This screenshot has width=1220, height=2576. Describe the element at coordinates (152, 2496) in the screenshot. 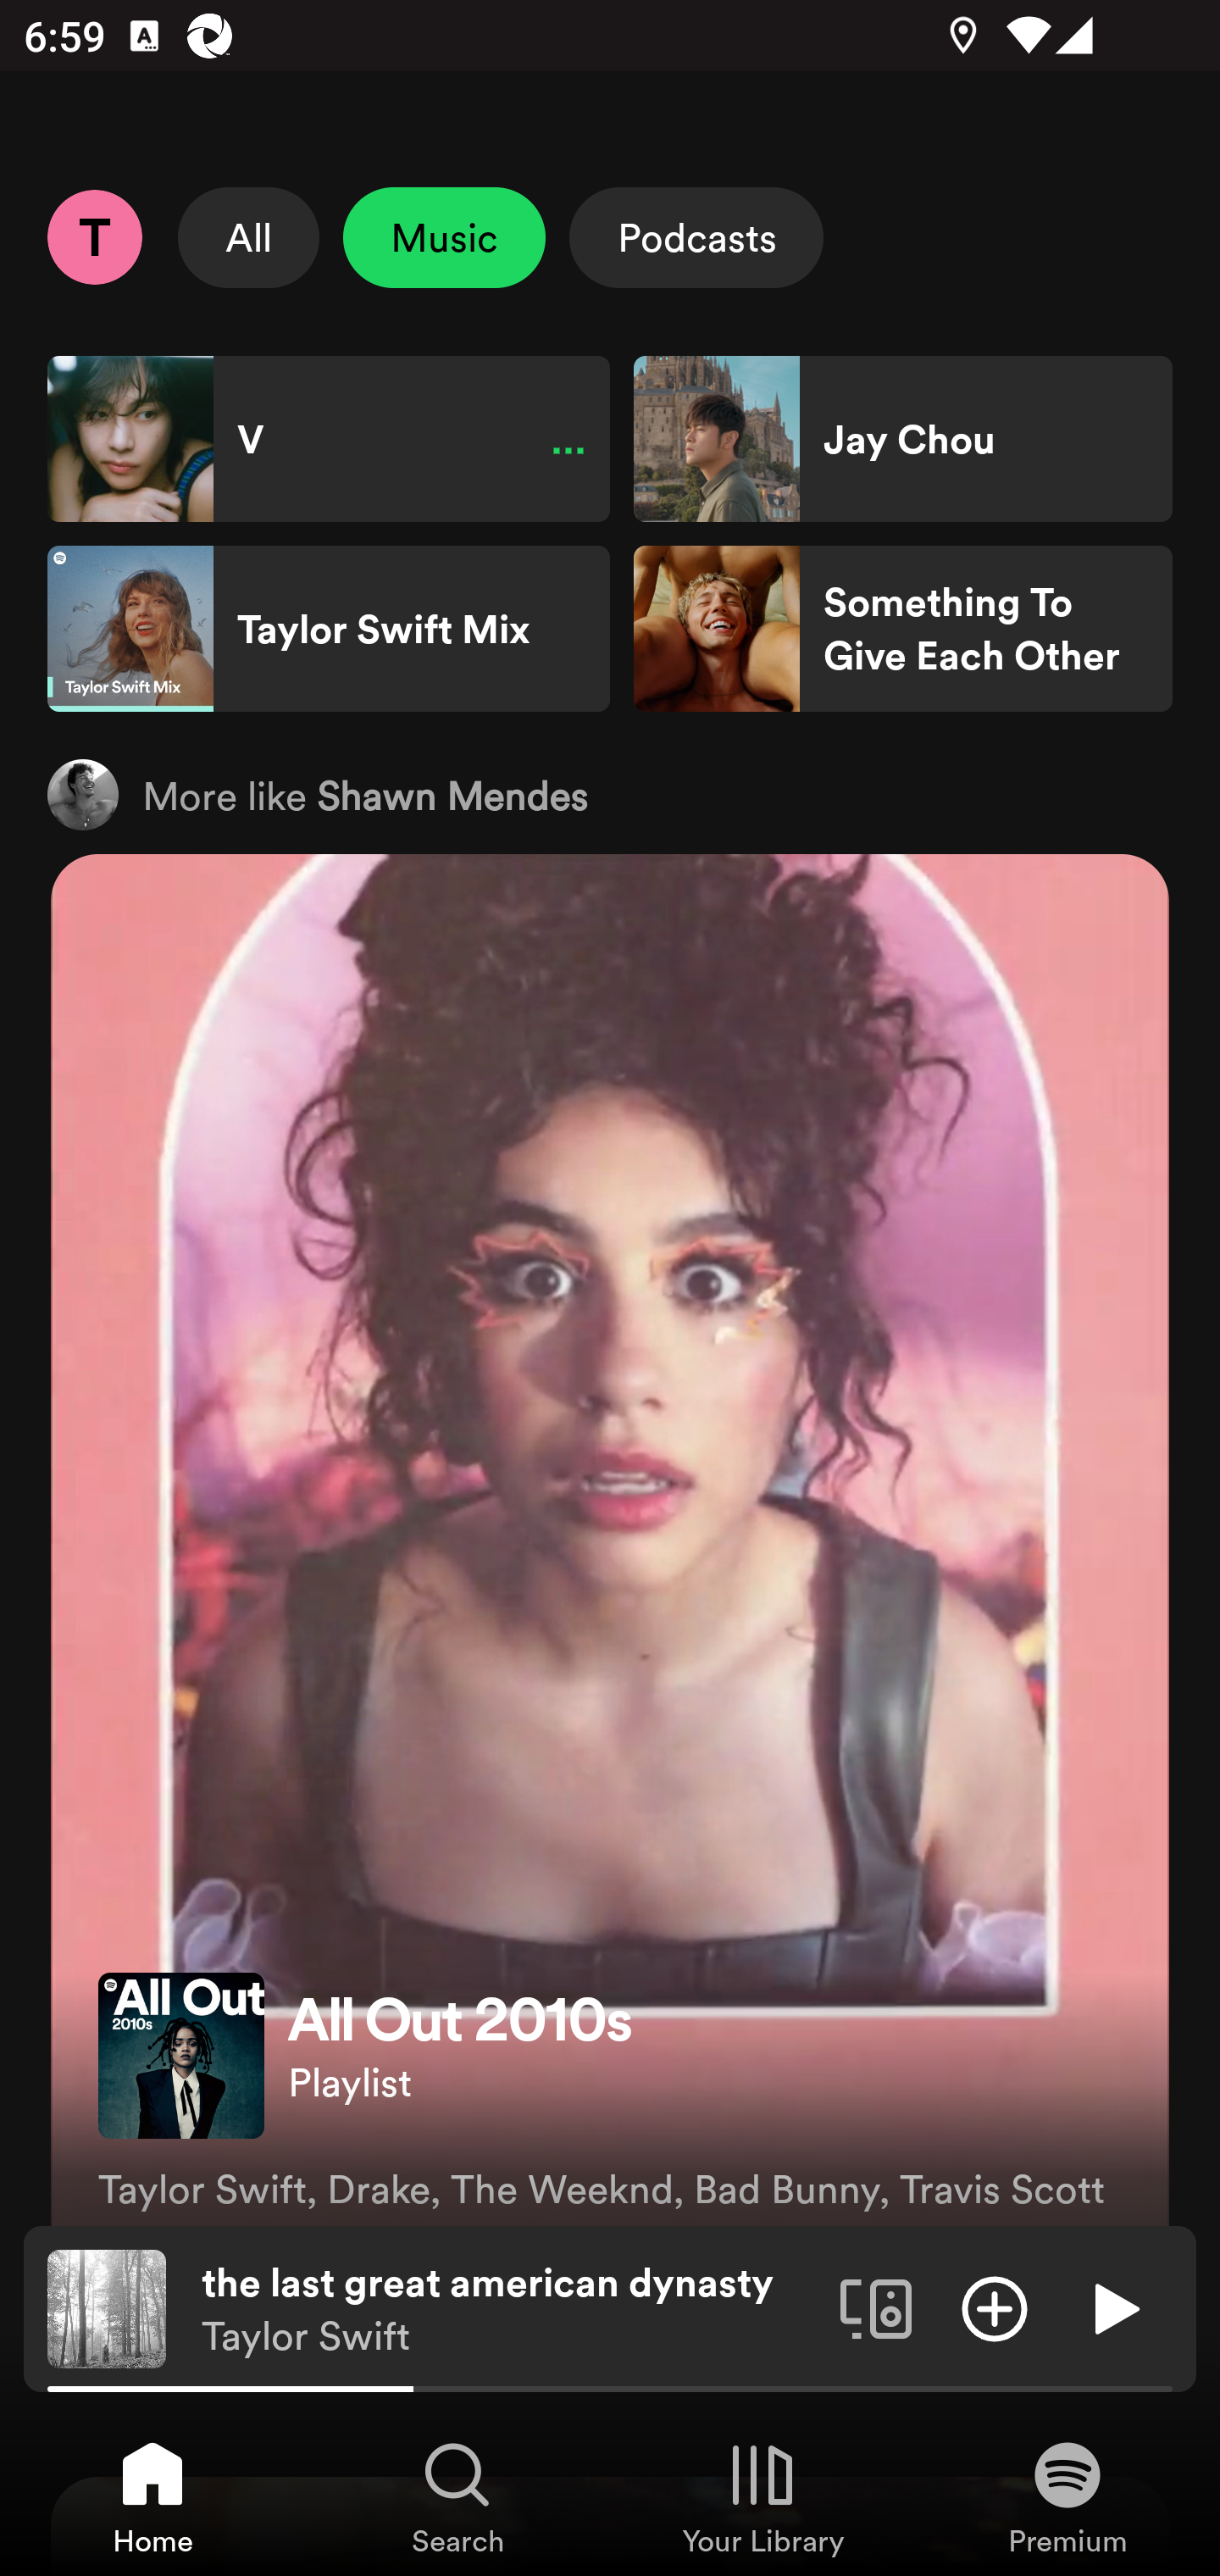

I see `Home, Tab 1 of 4 Home Home` at that location.